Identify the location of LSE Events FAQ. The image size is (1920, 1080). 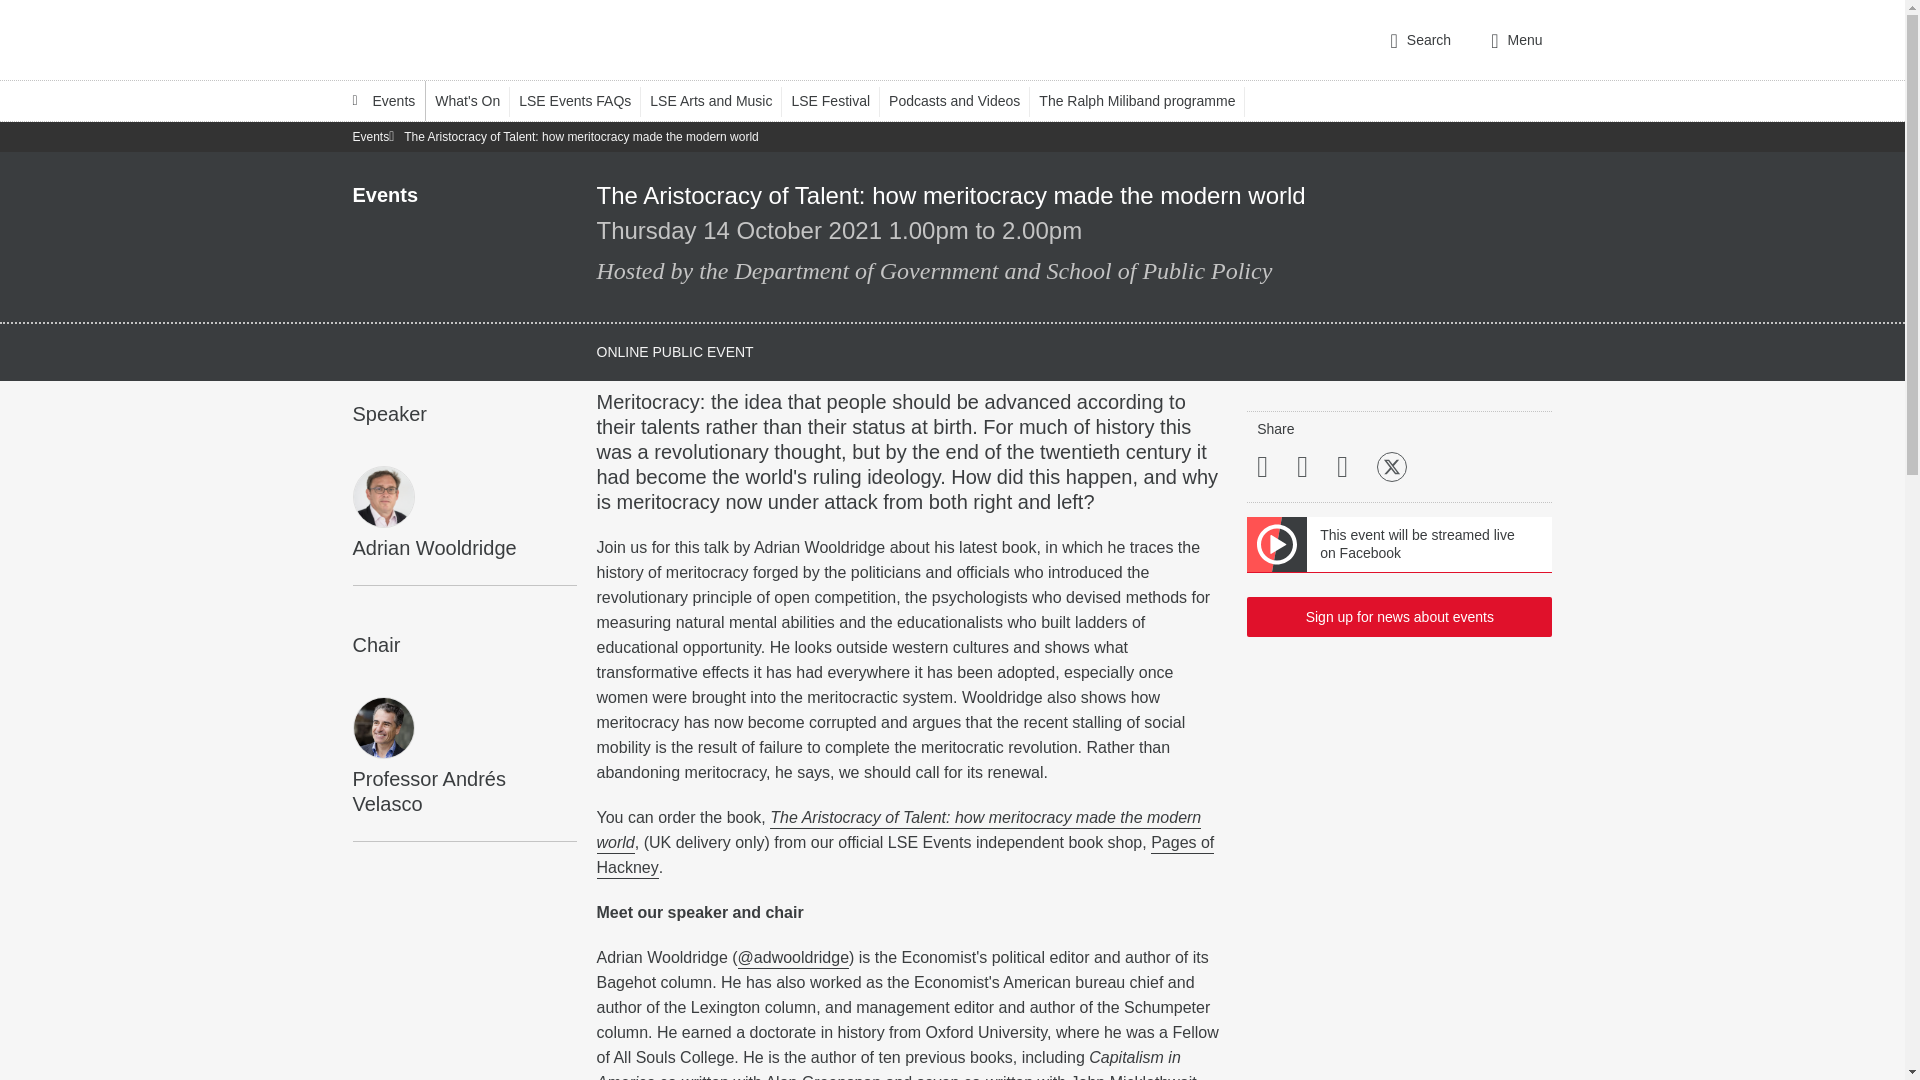
(584, 100).